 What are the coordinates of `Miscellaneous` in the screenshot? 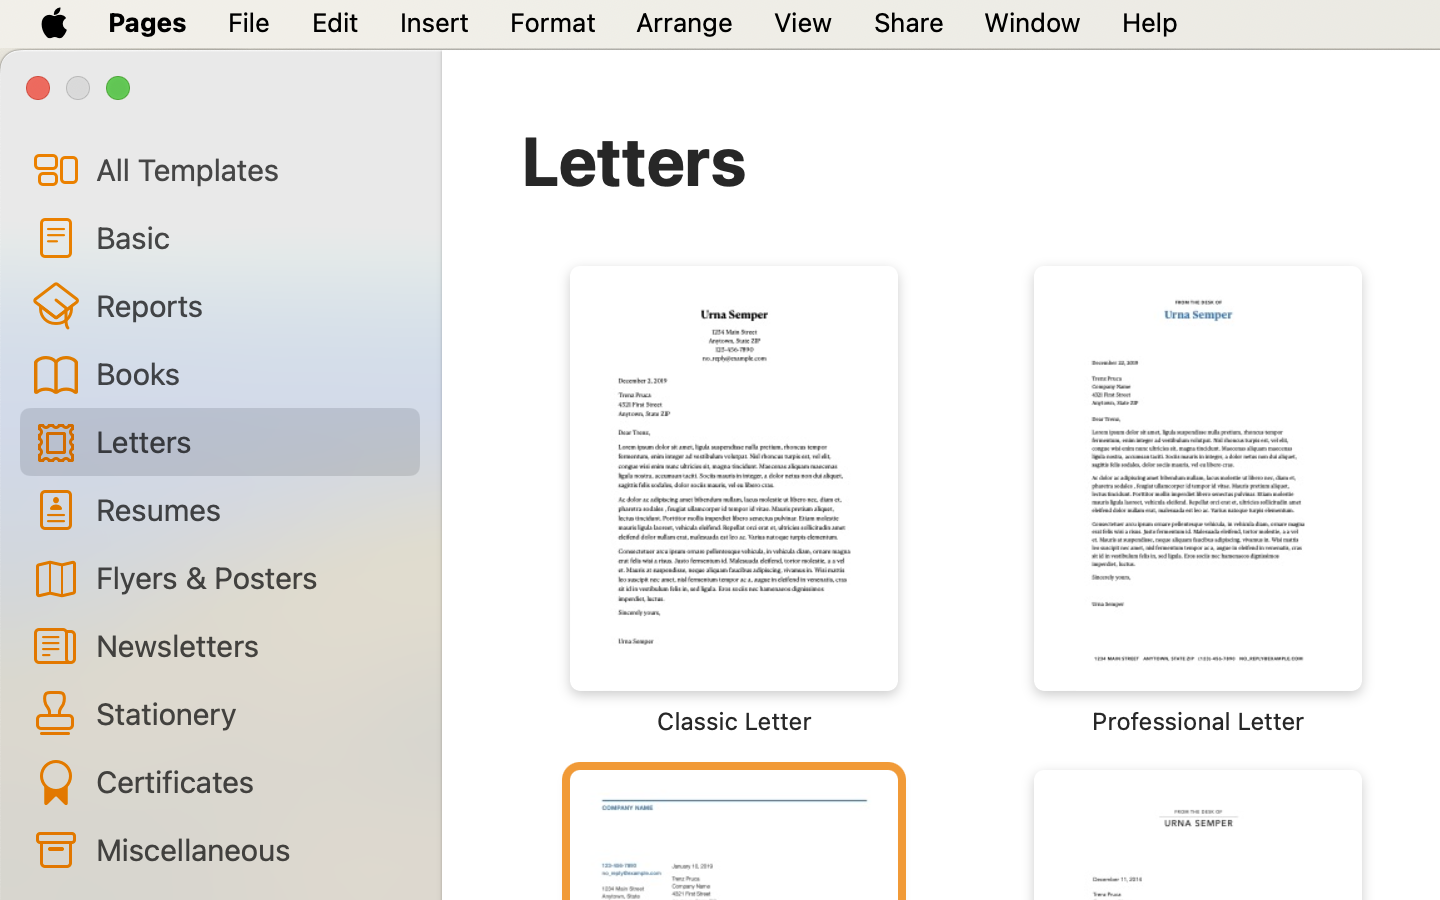 It's located at (250, 849).